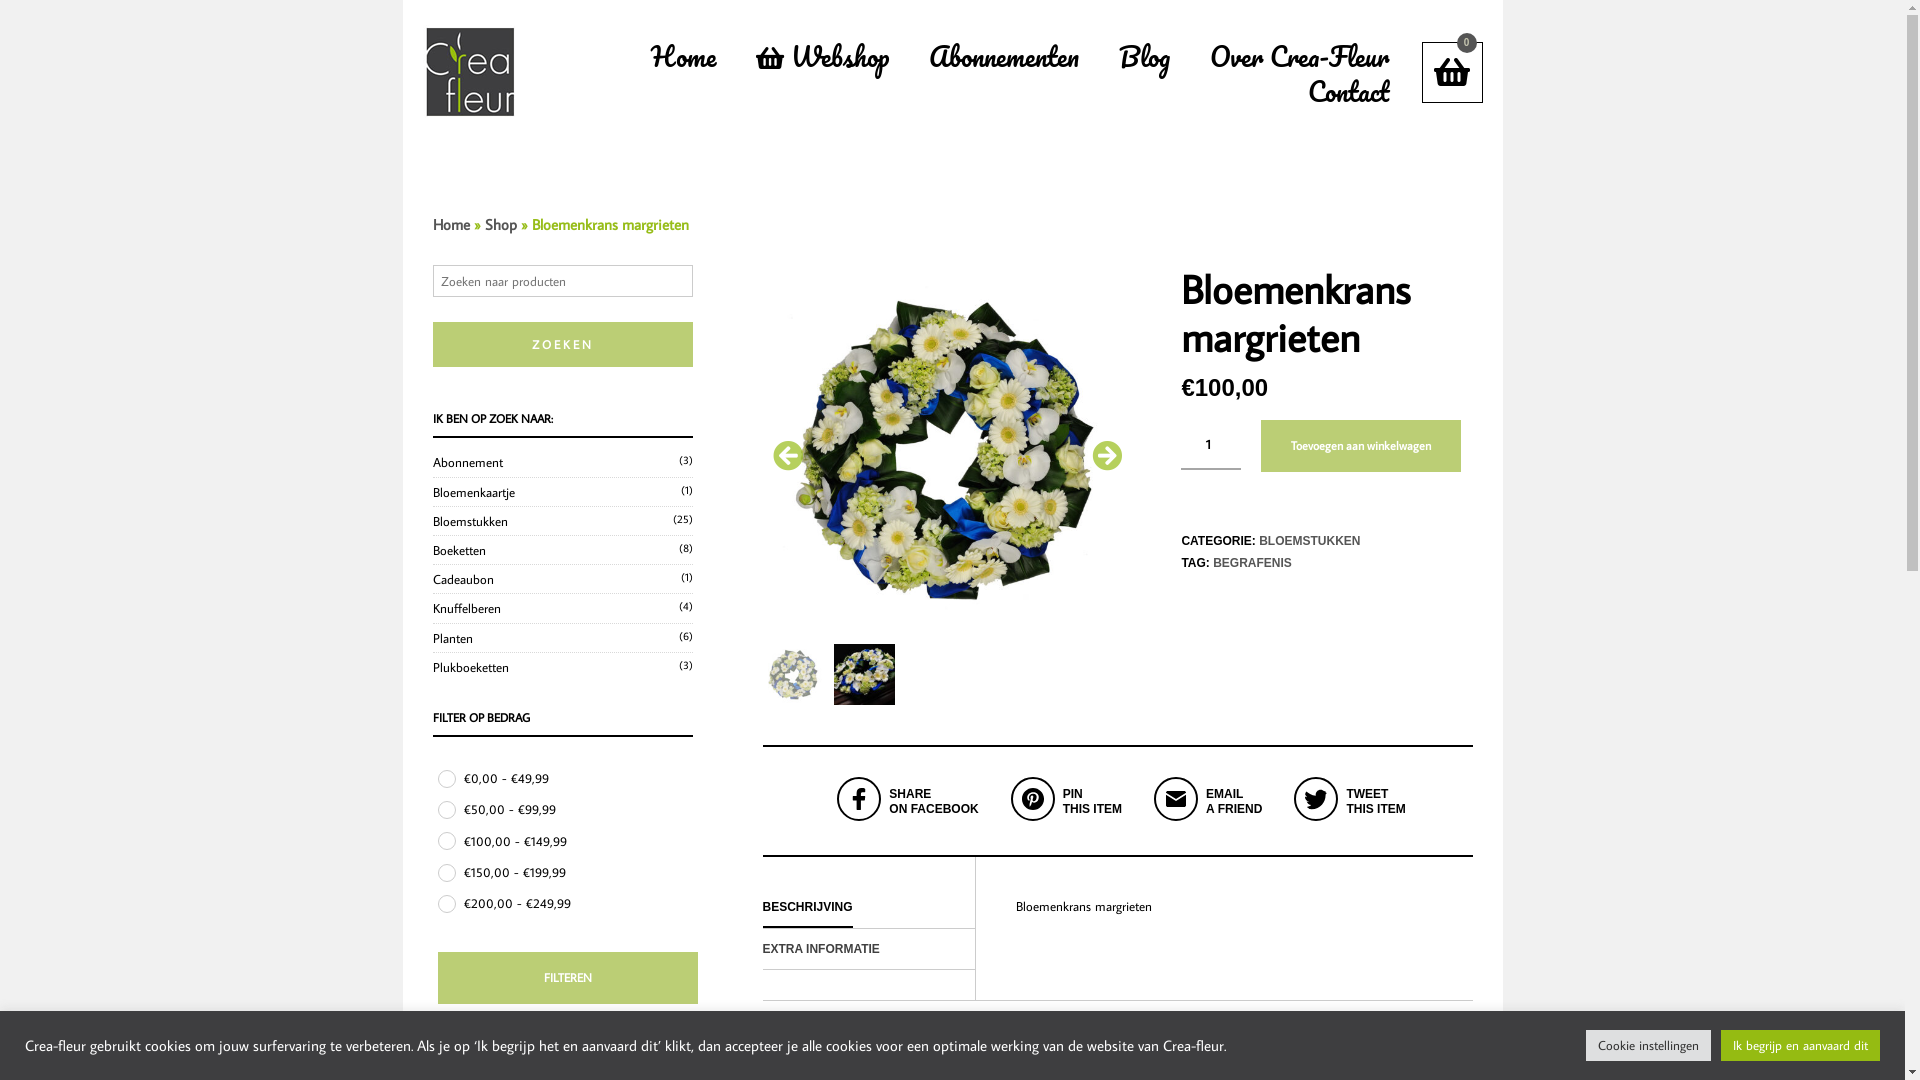 The width and height of the screenshot is (1920, 1080). I want to click on FILTEREN, so click(568, 978).